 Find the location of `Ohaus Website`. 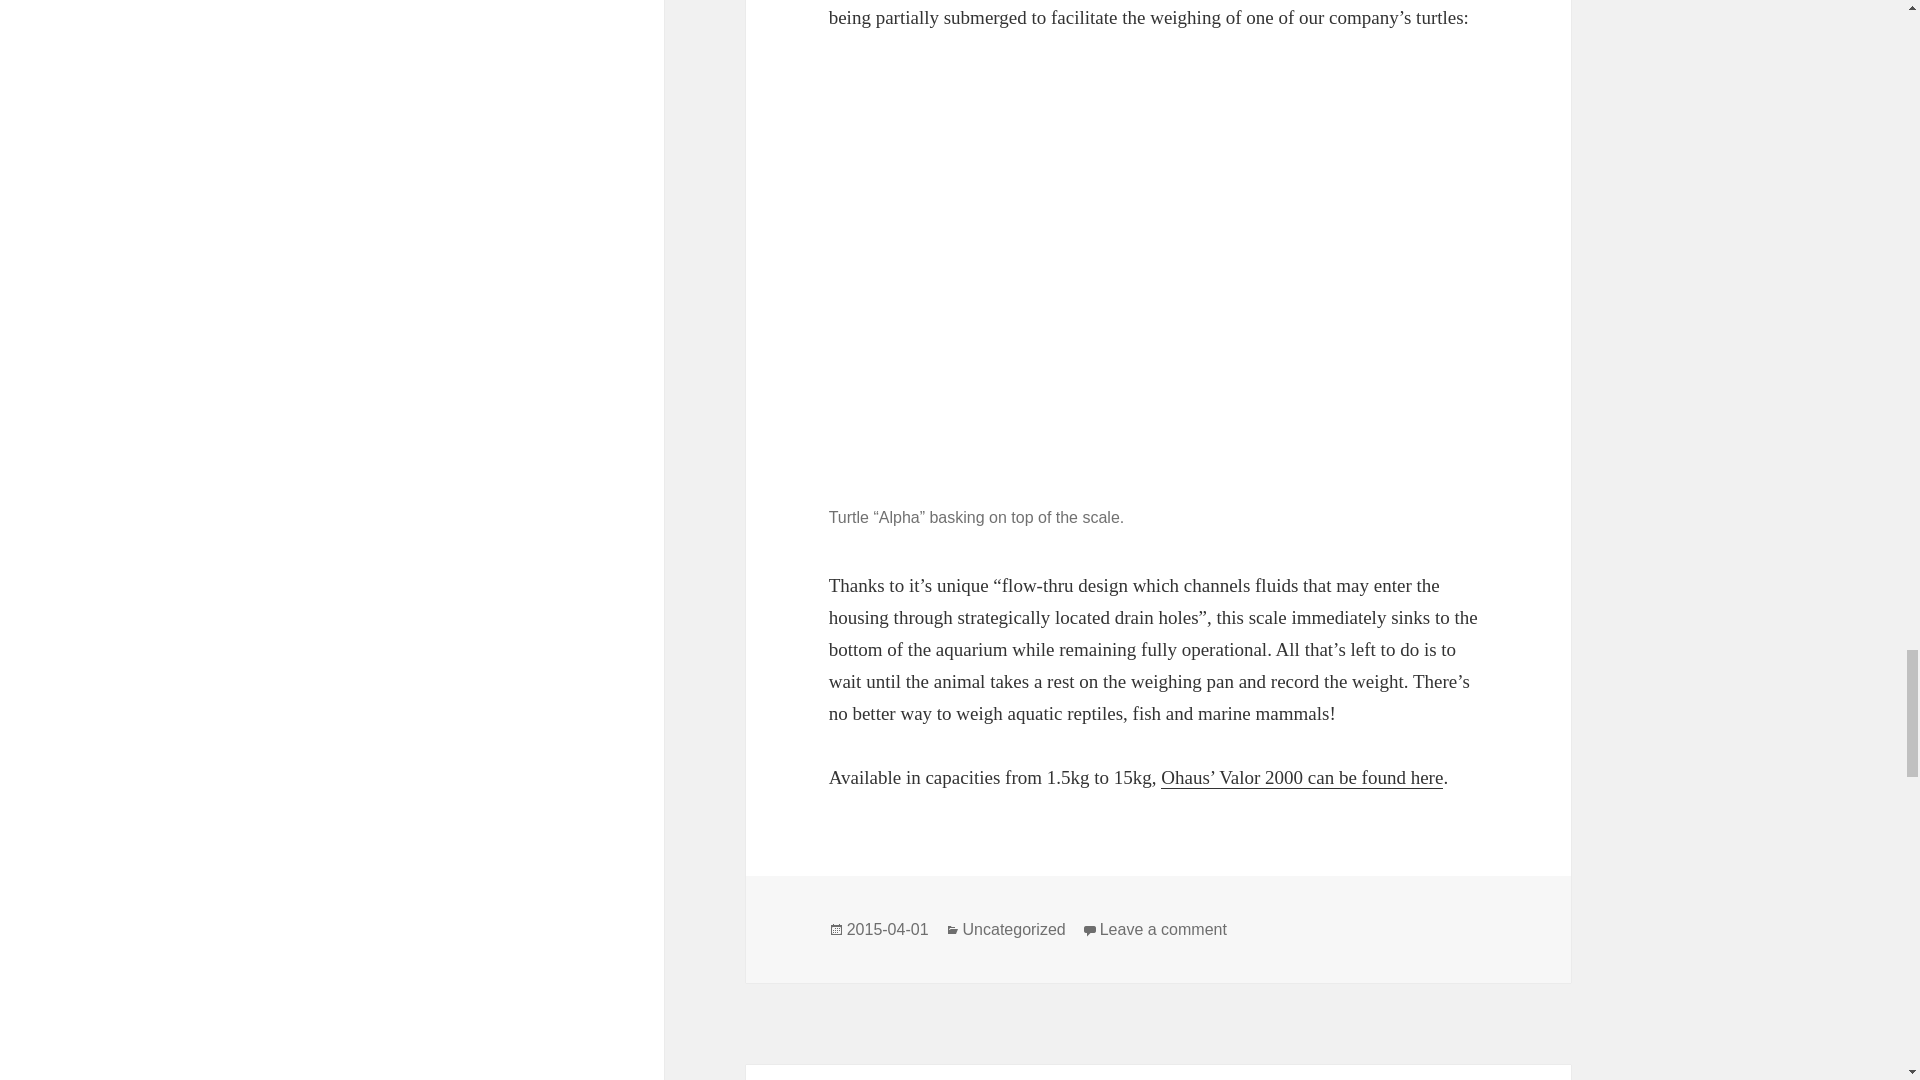

Ohaus Website is located at coordinates (1302, 778).